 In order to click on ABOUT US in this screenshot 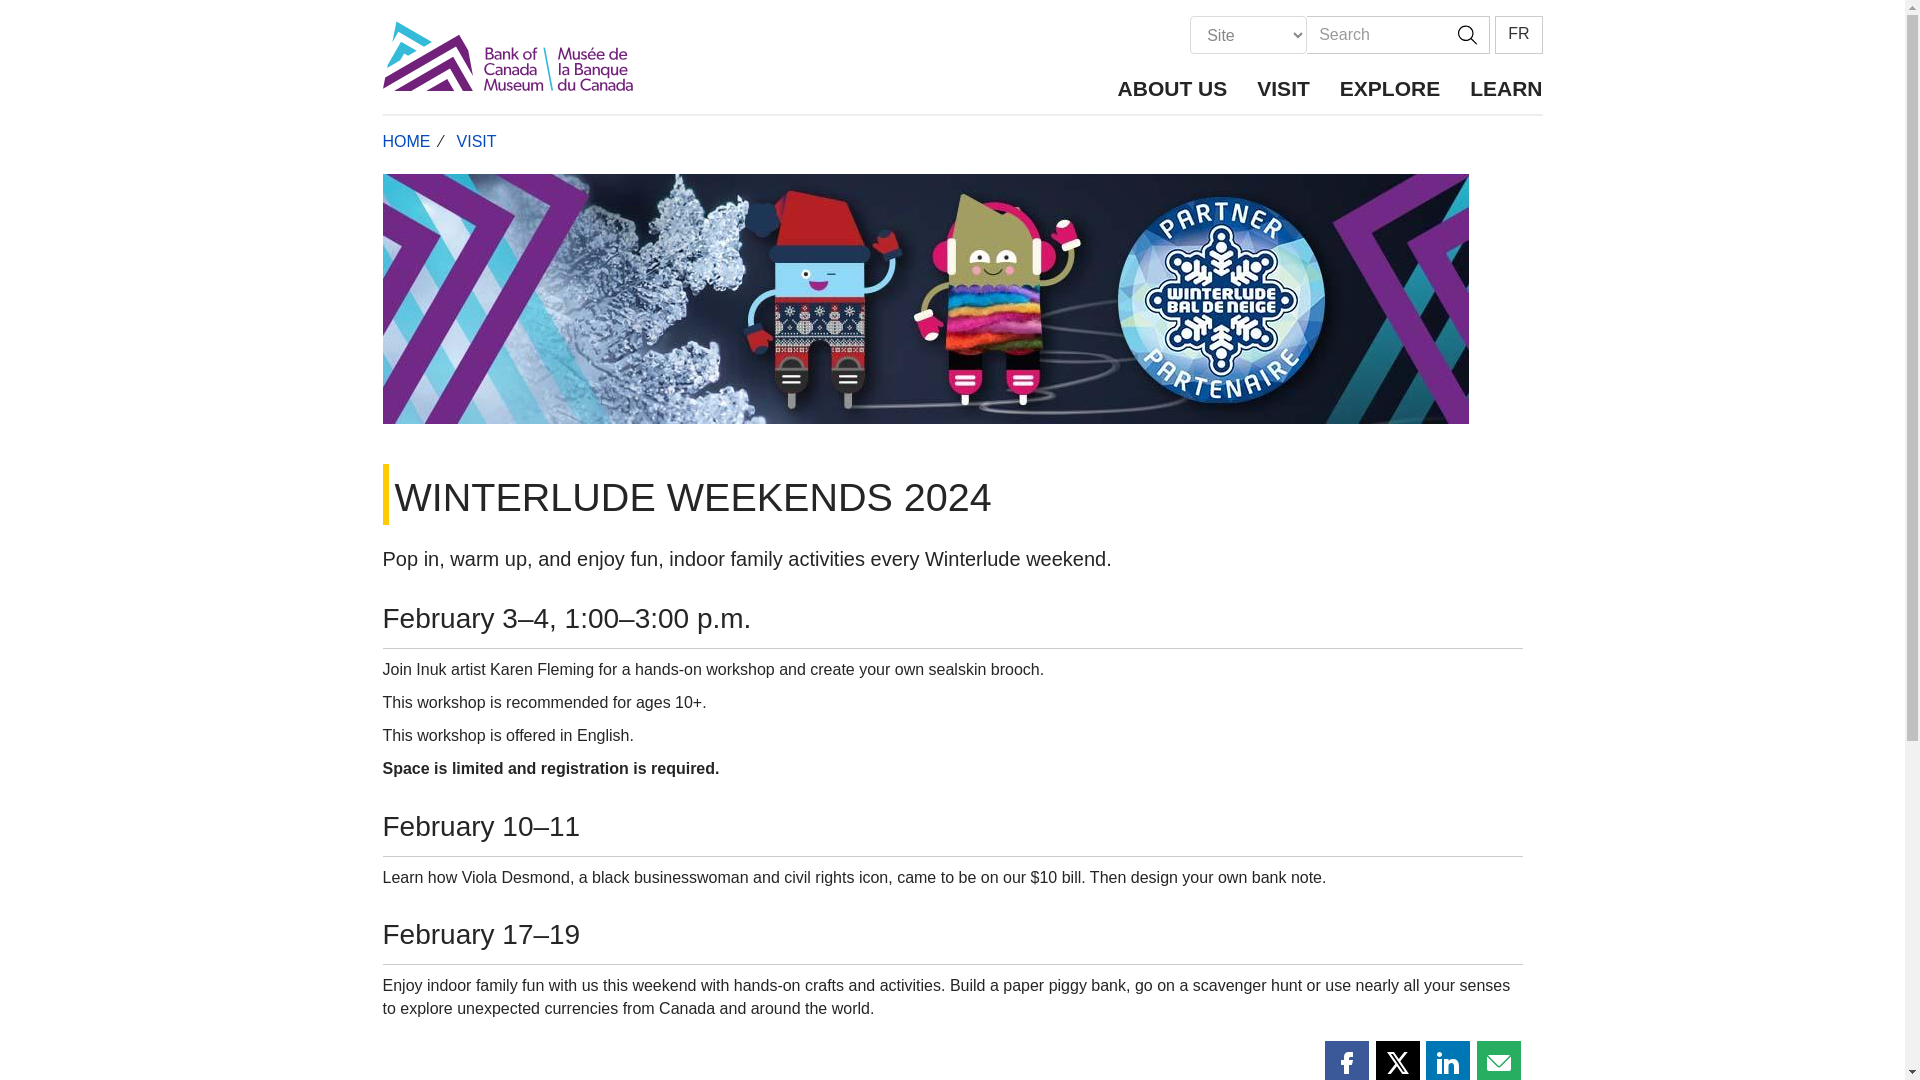, I will do `click(1172, 86)`.